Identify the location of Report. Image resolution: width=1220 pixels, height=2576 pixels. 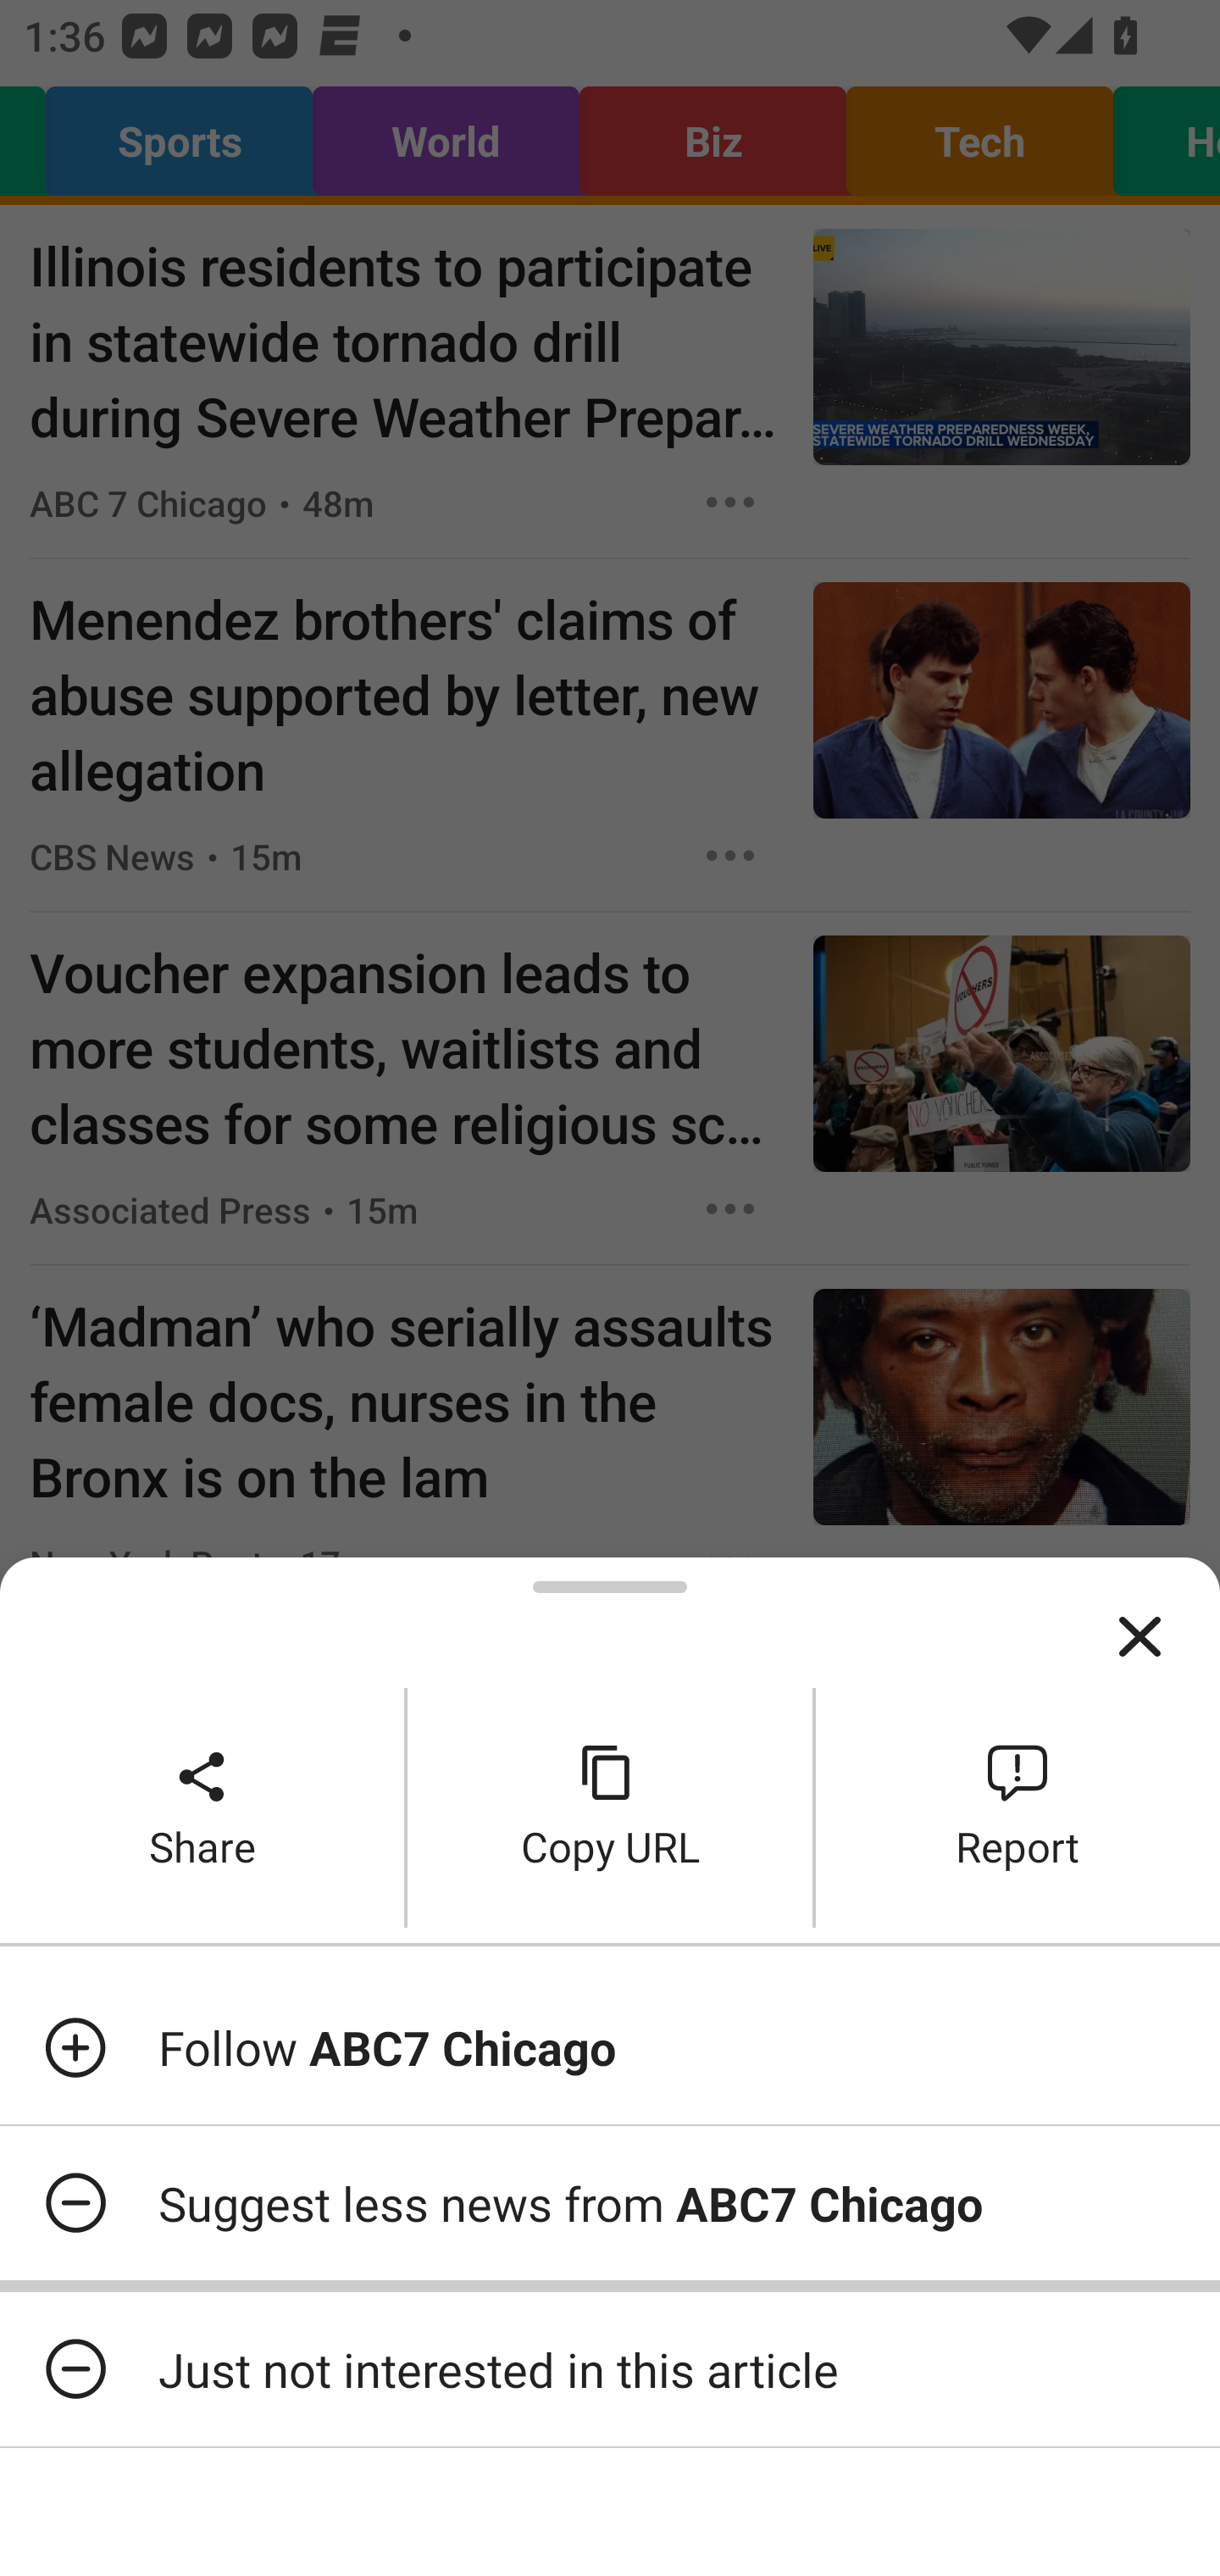
(1018, 1807).